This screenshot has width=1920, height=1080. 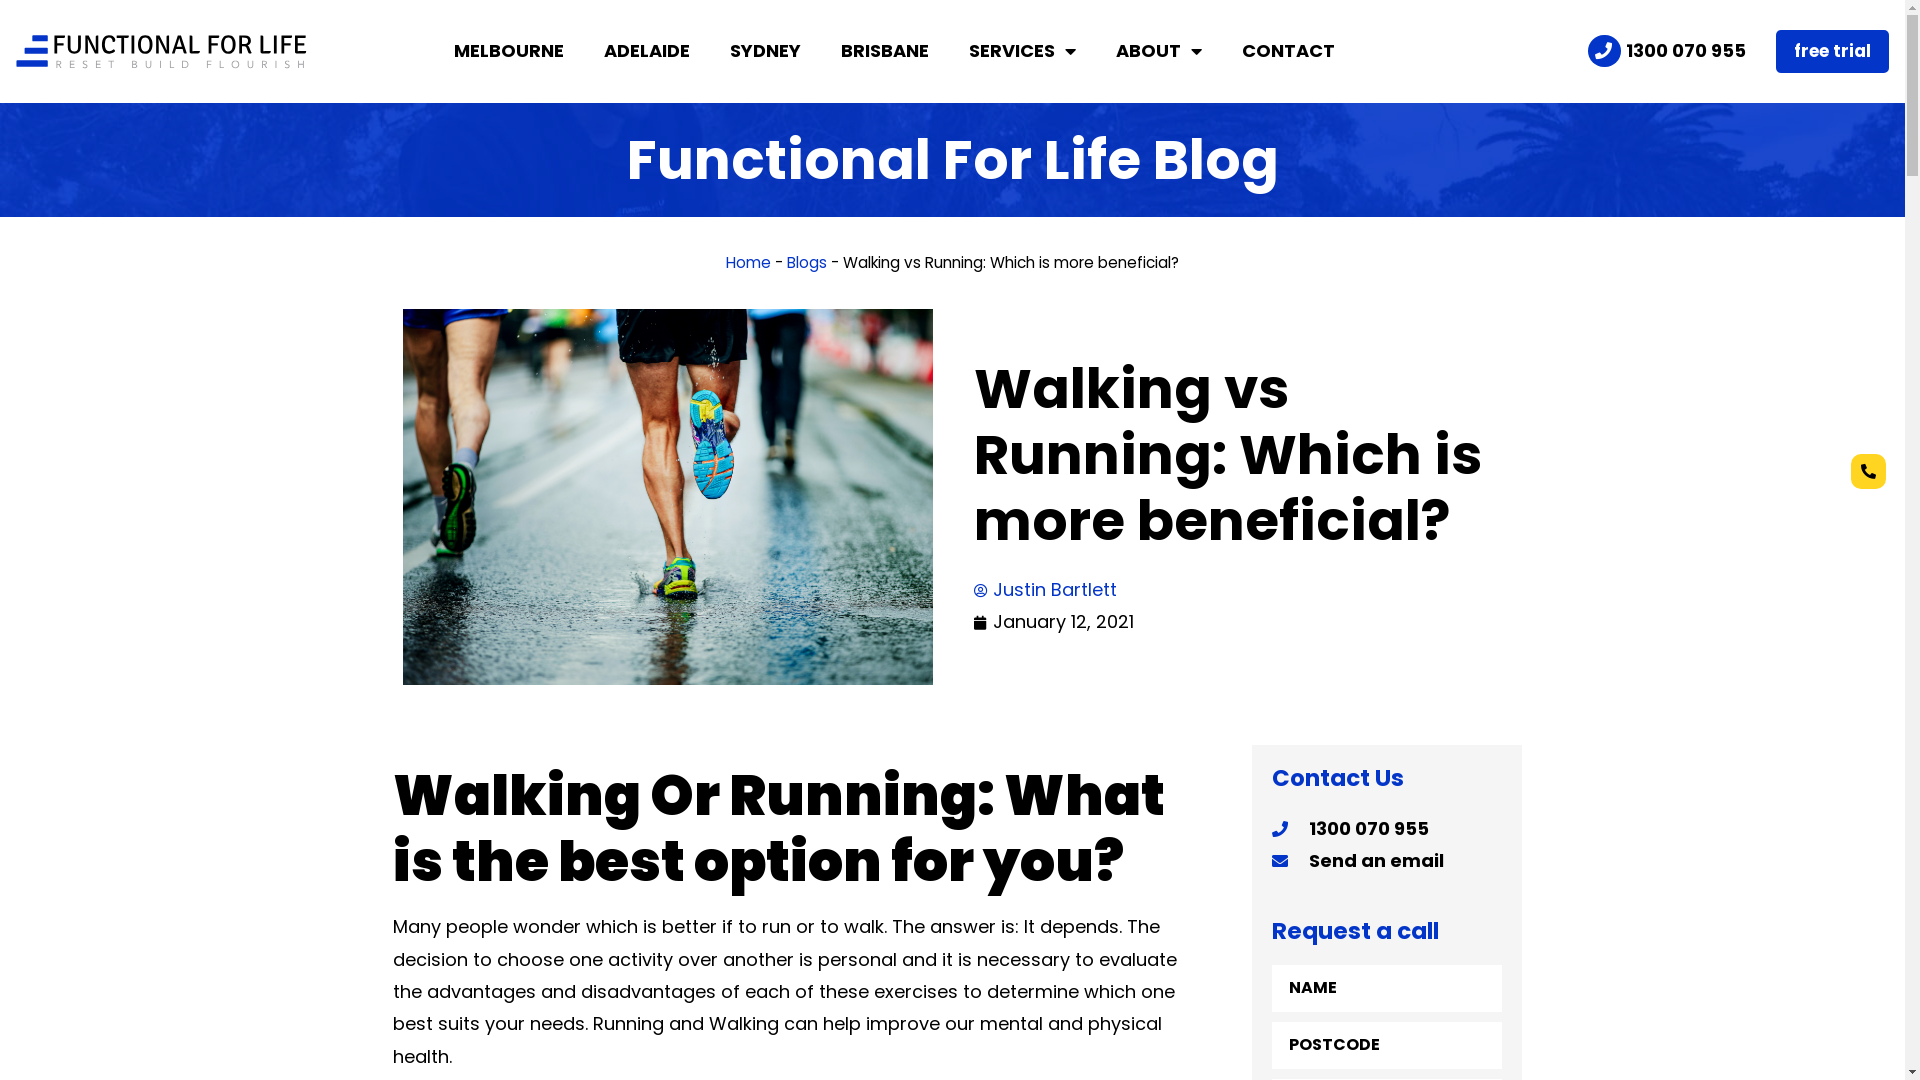 What do you see at coordinates (509, 51) in the screenshot?
I see `MELBOURNE` at bounding box center [509, 51].